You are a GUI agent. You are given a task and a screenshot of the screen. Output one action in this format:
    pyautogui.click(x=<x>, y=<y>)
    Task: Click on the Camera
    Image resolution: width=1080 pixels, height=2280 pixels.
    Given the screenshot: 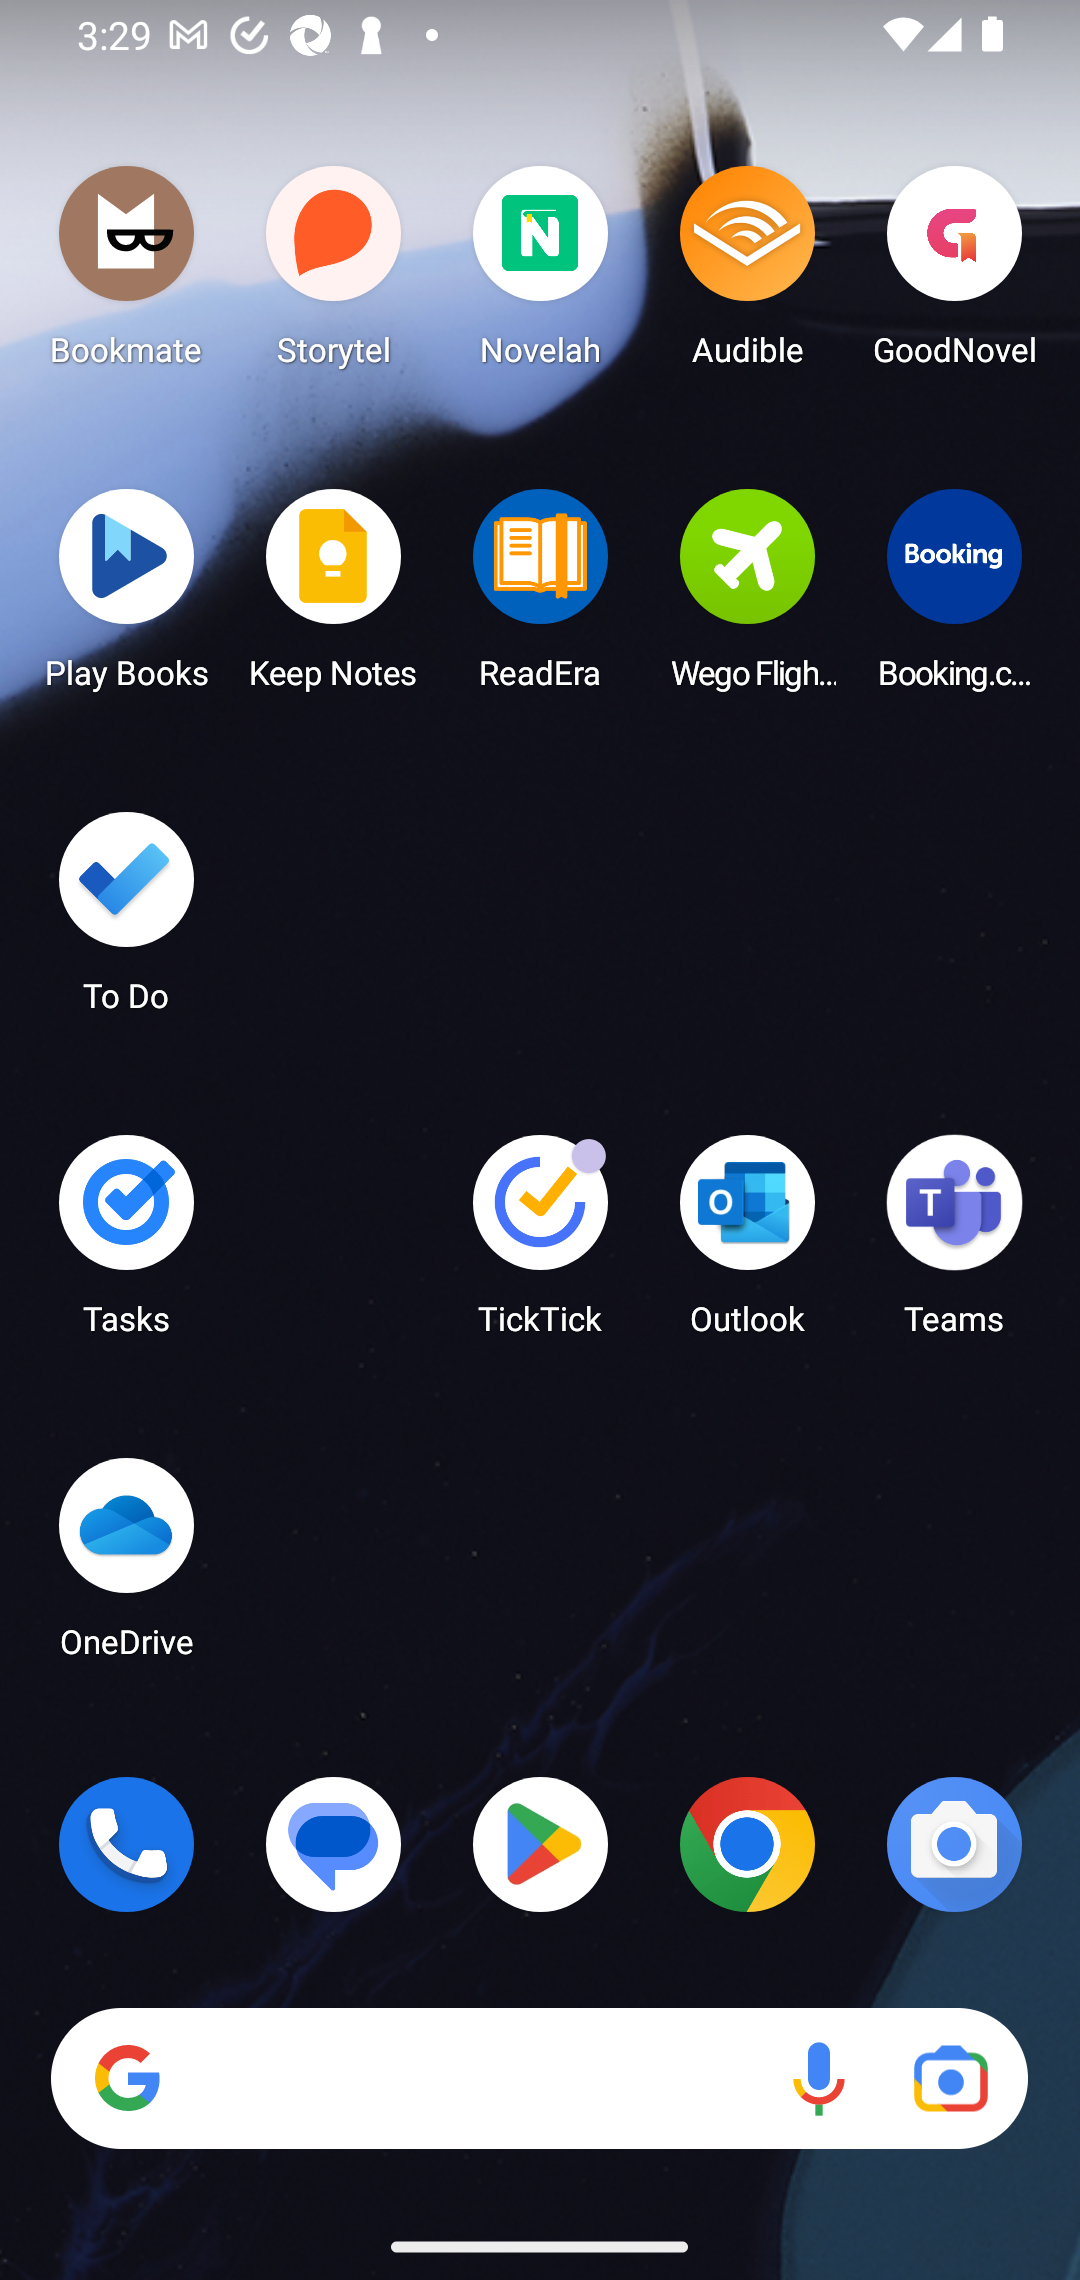 What is the action you would take?
    pyautogui.click(x=954, y=1844)
    